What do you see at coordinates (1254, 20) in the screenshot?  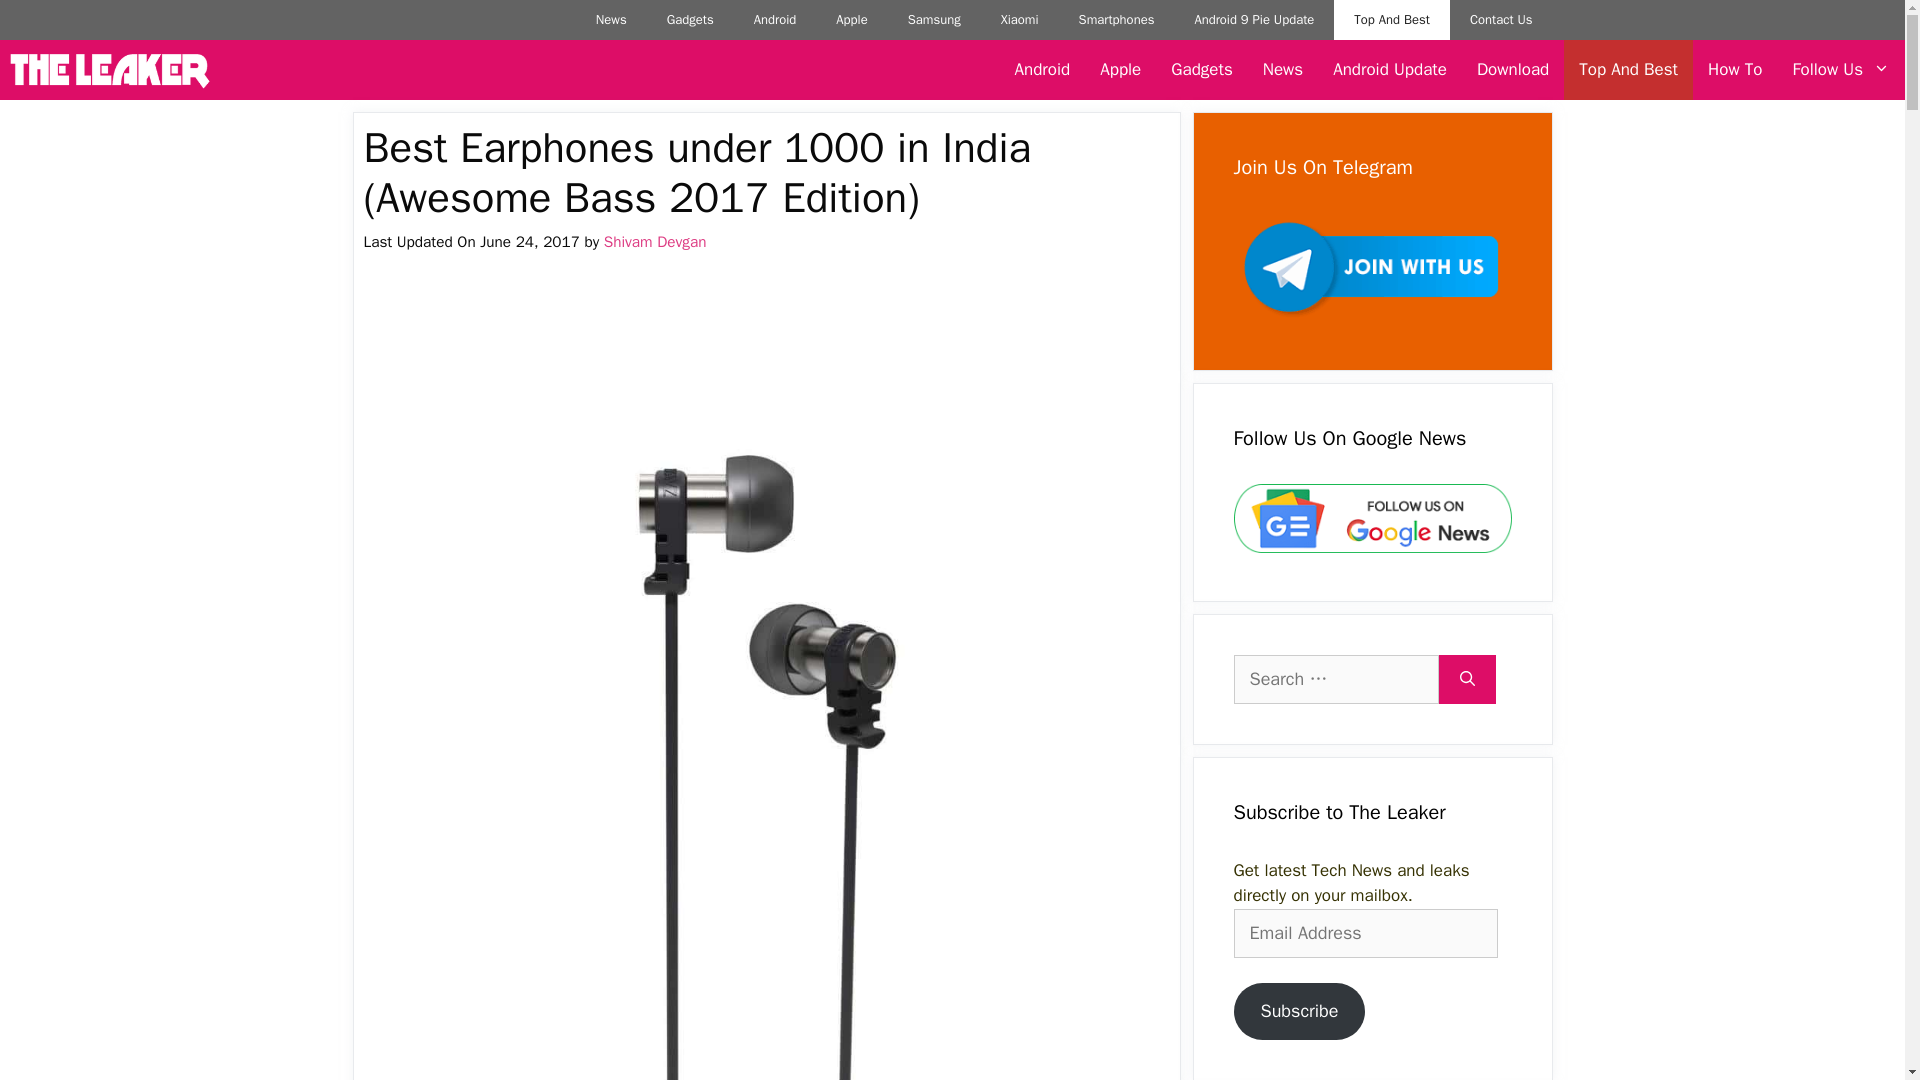 I see `Android 9 Pie Update` at bounding box center [1254, 20].